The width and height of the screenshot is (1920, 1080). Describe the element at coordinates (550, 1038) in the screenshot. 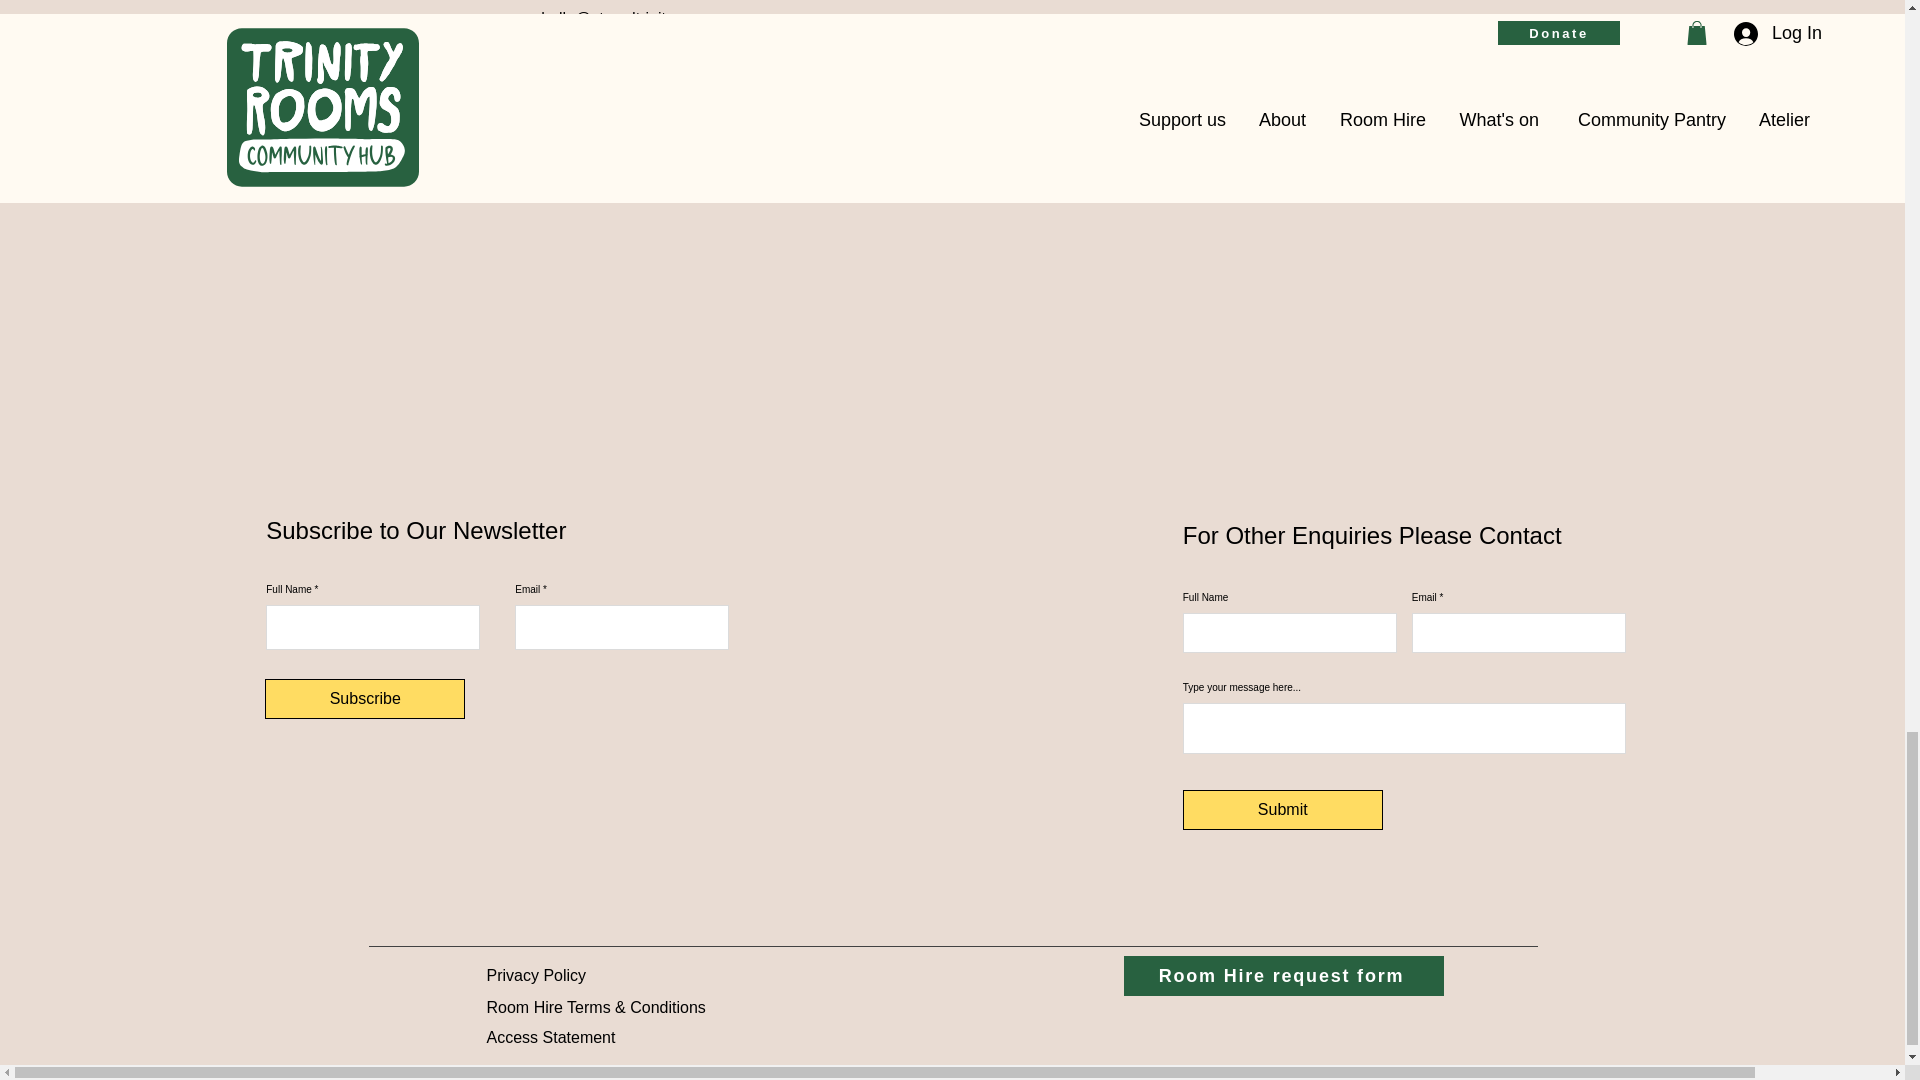

I see `Access Statement` at that location.